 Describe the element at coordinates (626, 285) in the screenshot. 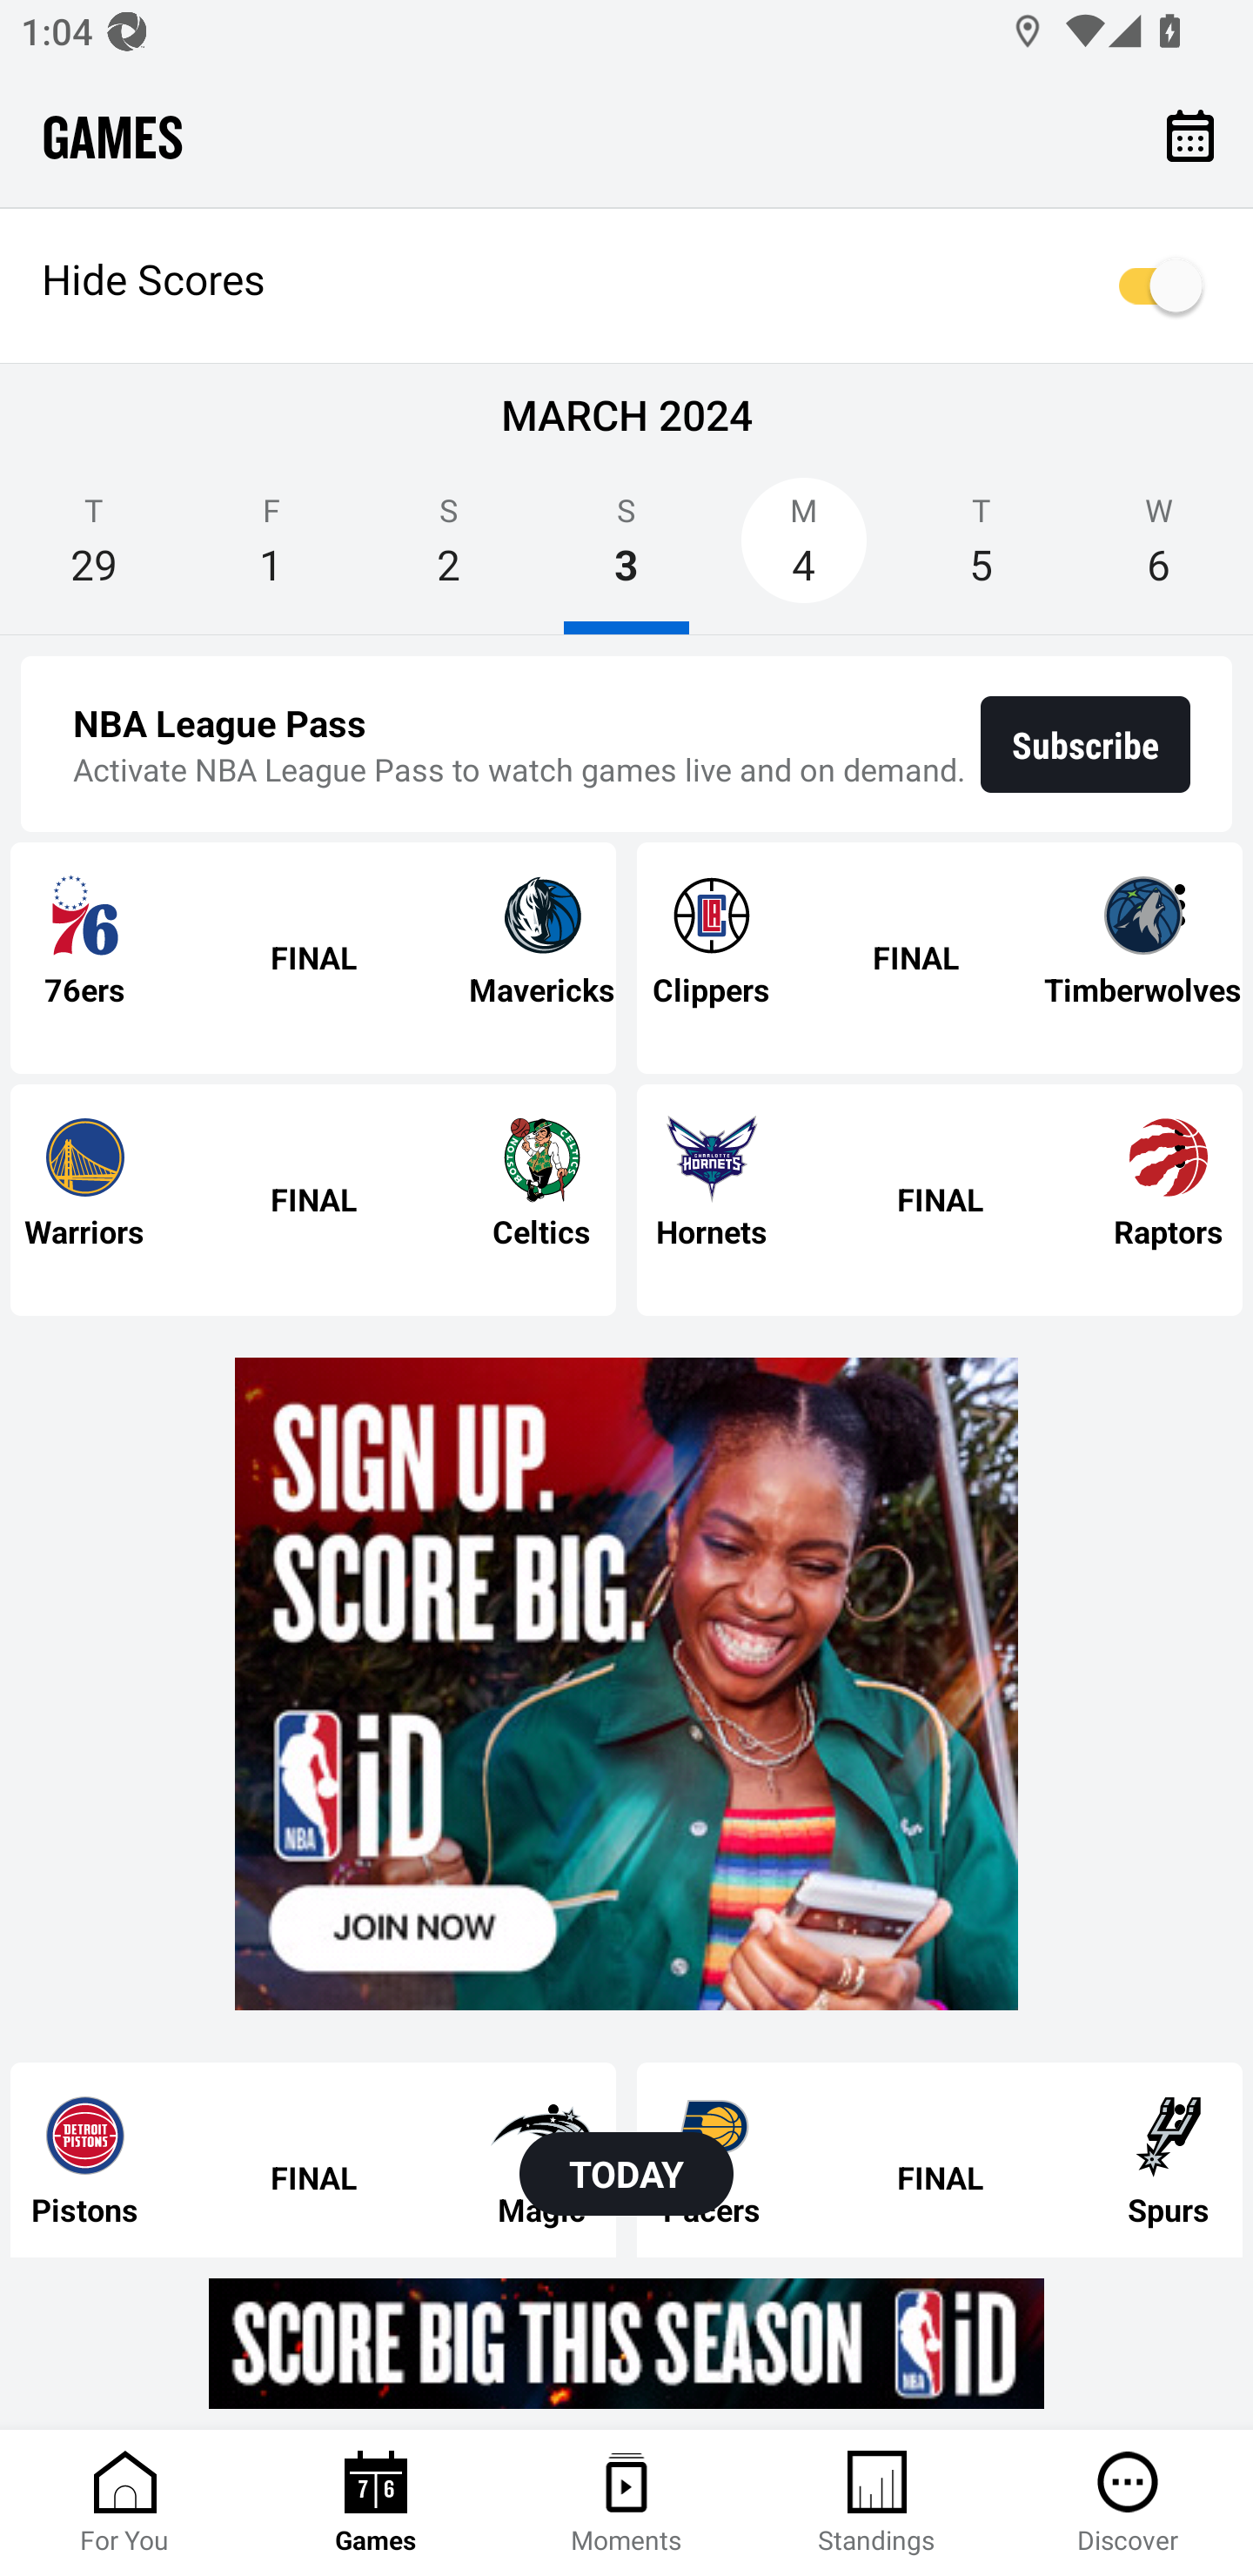

I see `Hide Scores` at that location.